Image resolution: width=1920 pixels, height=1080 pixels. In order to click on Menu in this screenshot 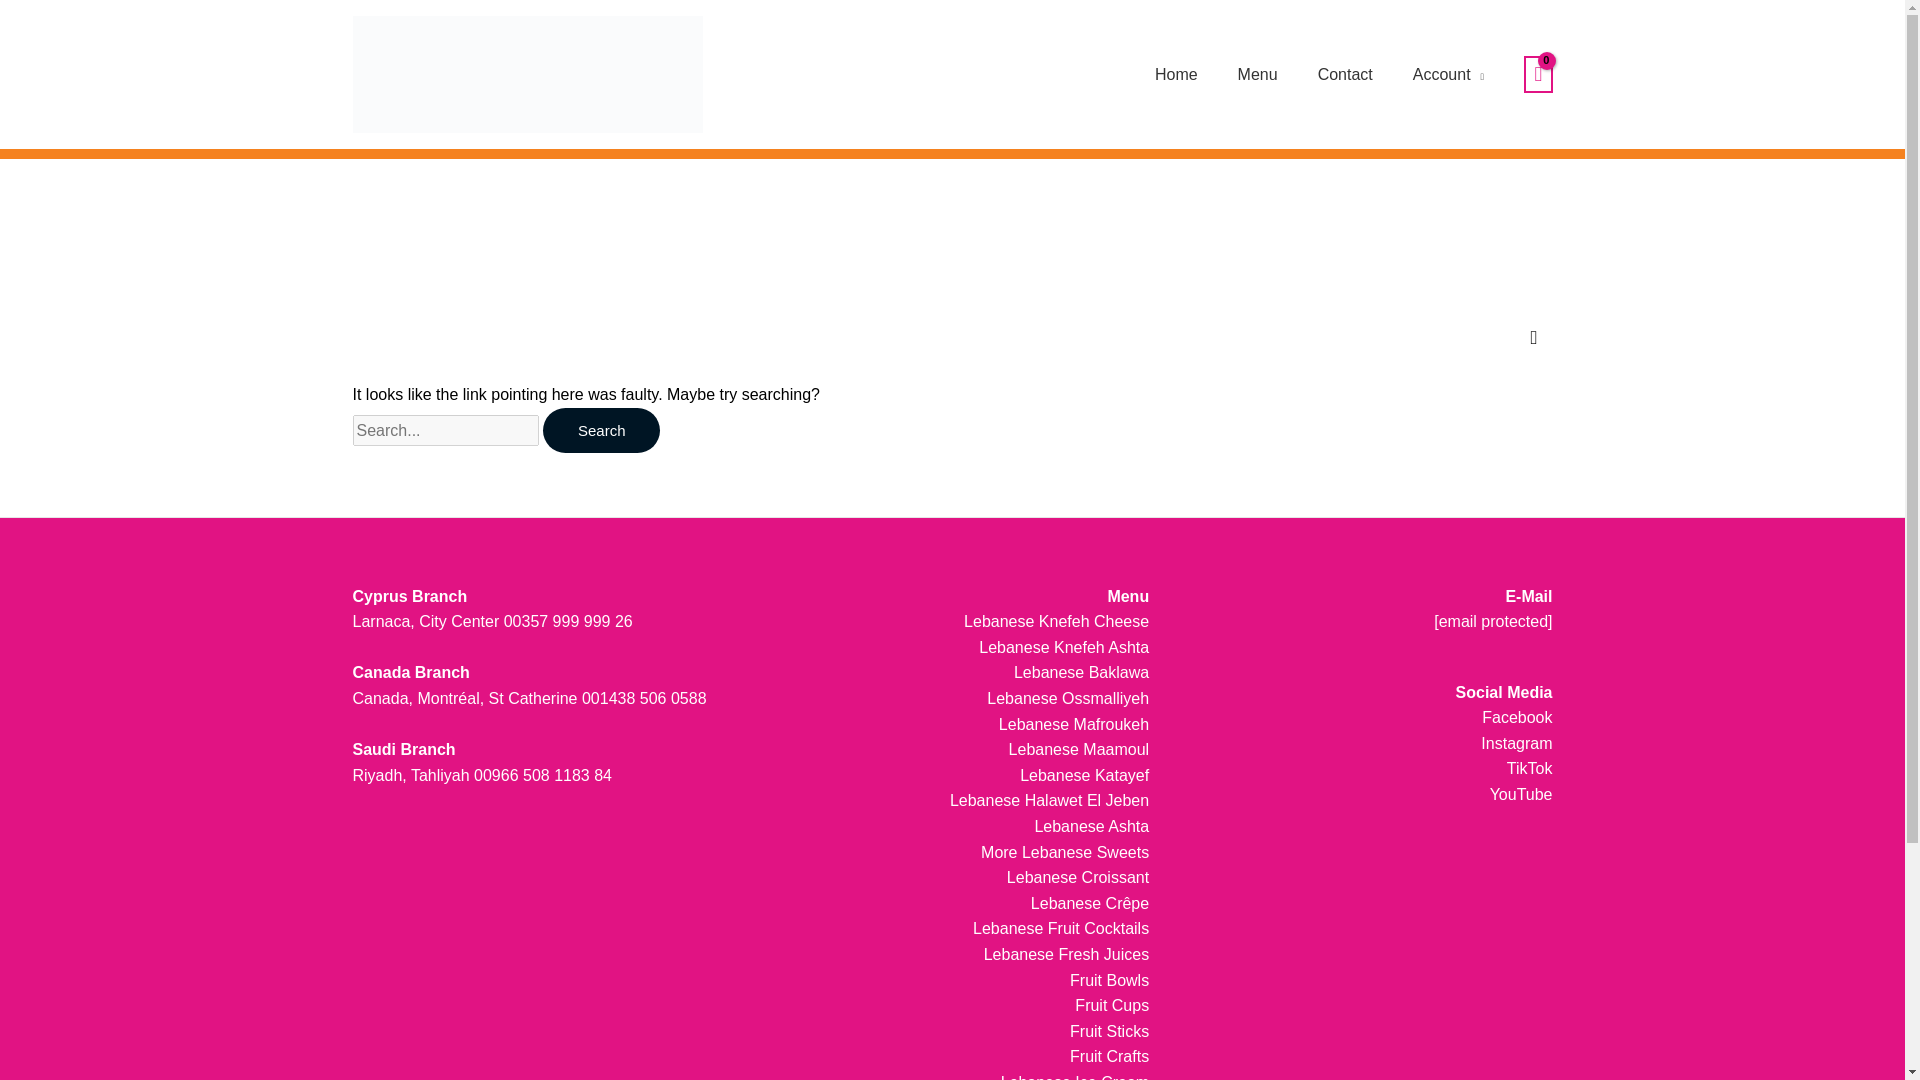, I will do `click(1257, 74)`.